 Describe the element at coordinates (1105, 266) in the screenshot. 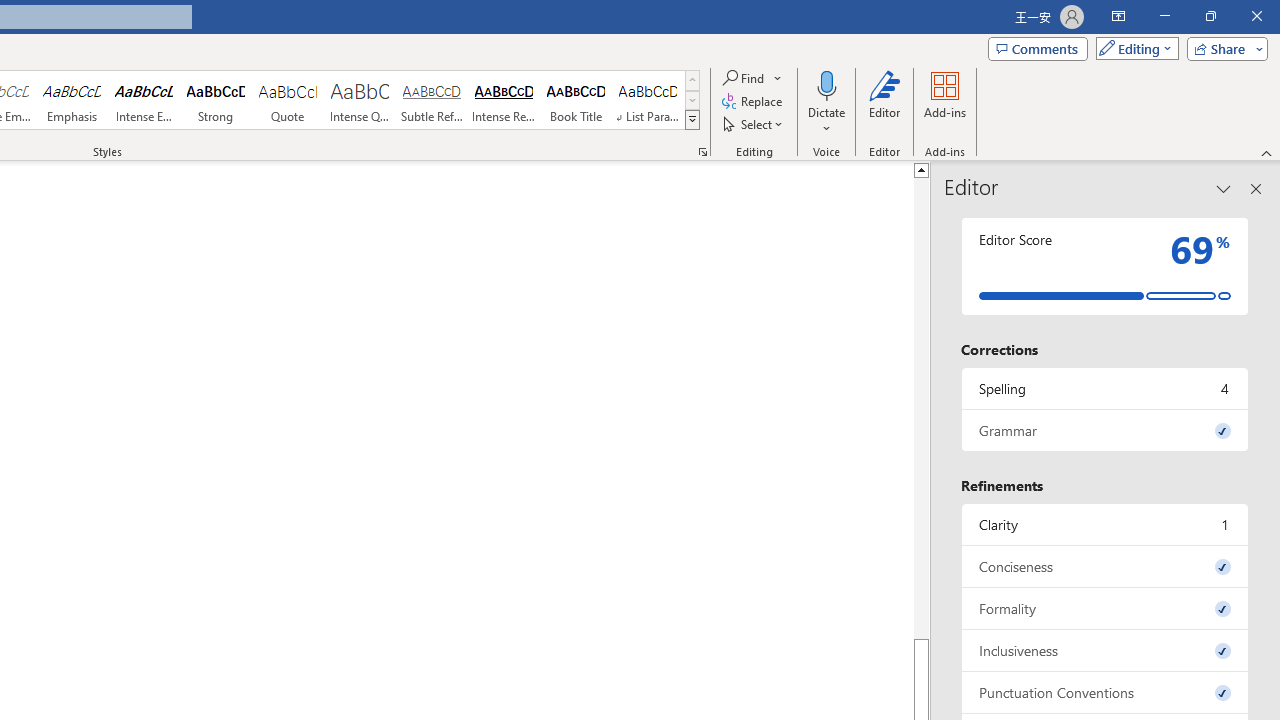

I see `Editor Score 69%` at that location.